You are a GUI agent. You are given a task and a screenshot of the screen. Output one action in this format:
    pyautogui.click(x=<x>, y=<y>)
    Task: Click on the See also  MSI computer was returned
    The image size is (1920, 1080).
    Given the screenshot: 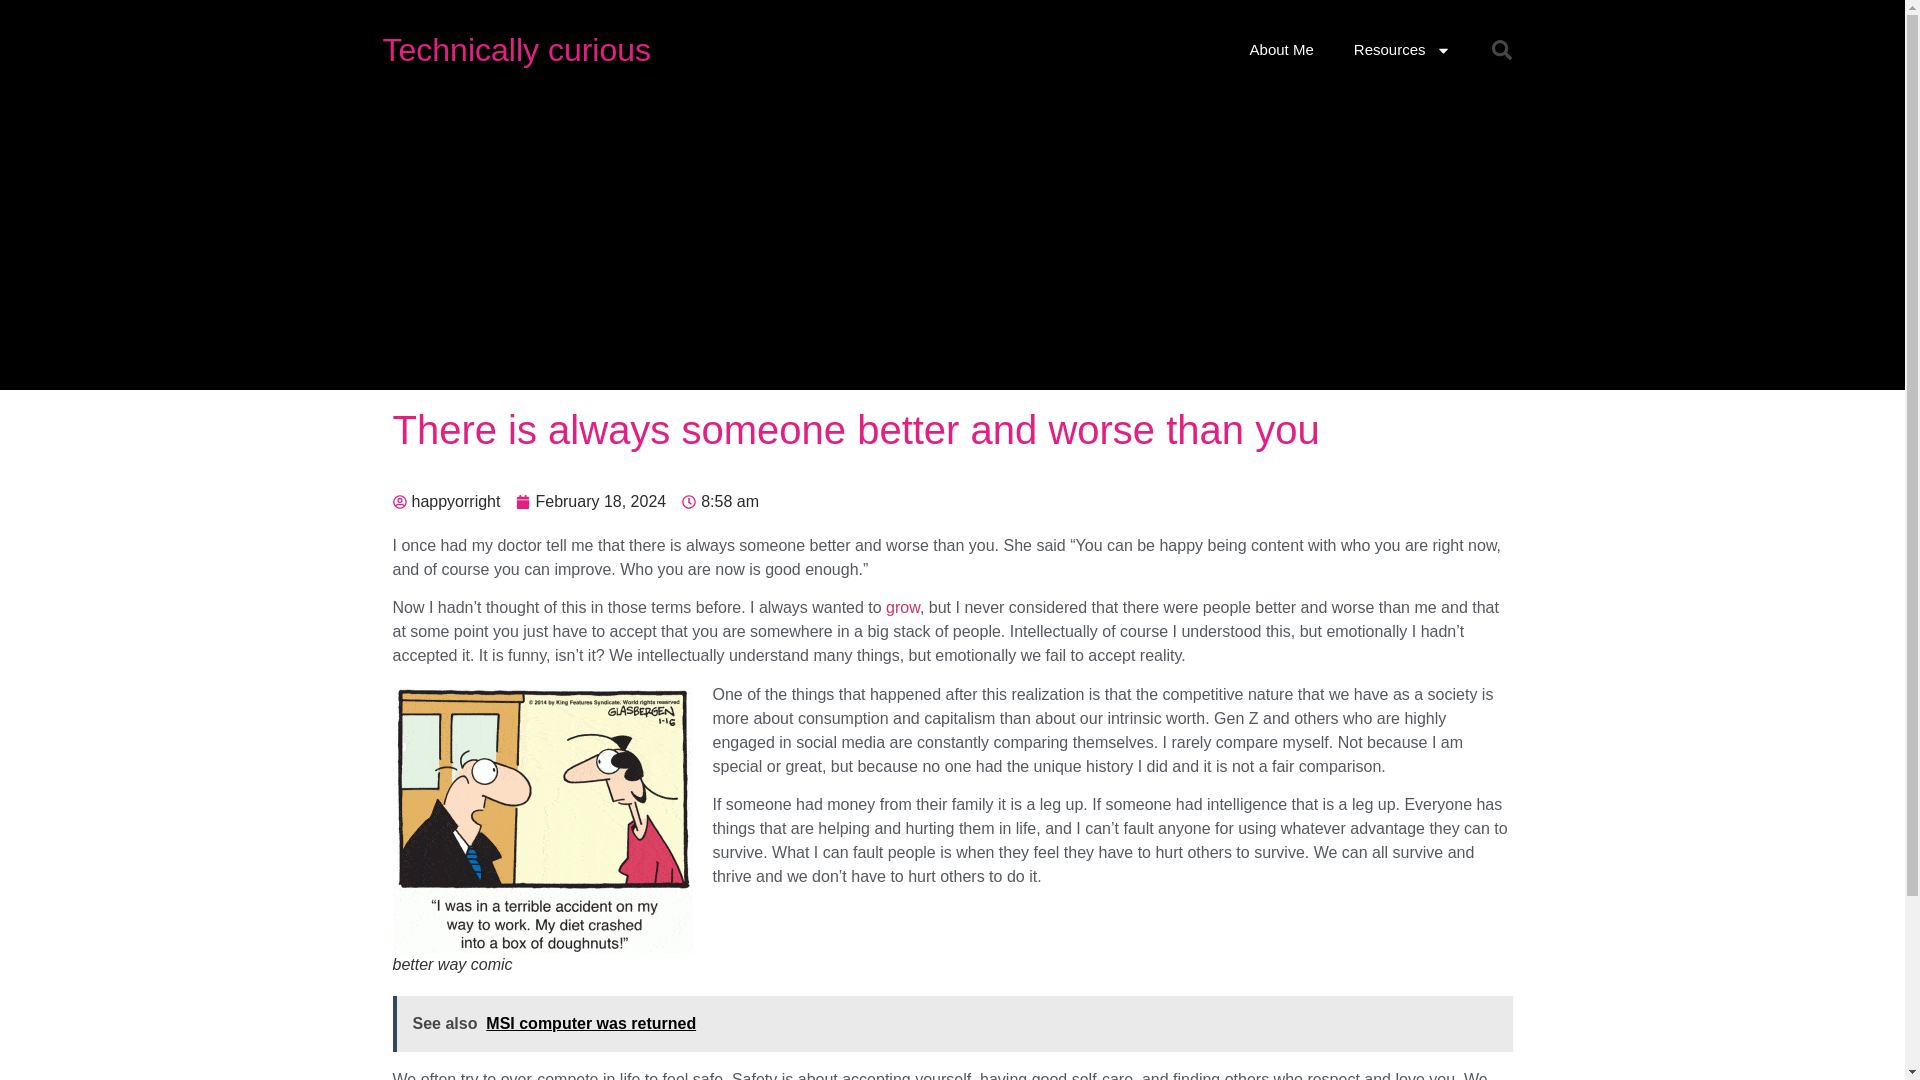 What is the action you would take?
    pyautogui.click(x=952, y=1023)
    